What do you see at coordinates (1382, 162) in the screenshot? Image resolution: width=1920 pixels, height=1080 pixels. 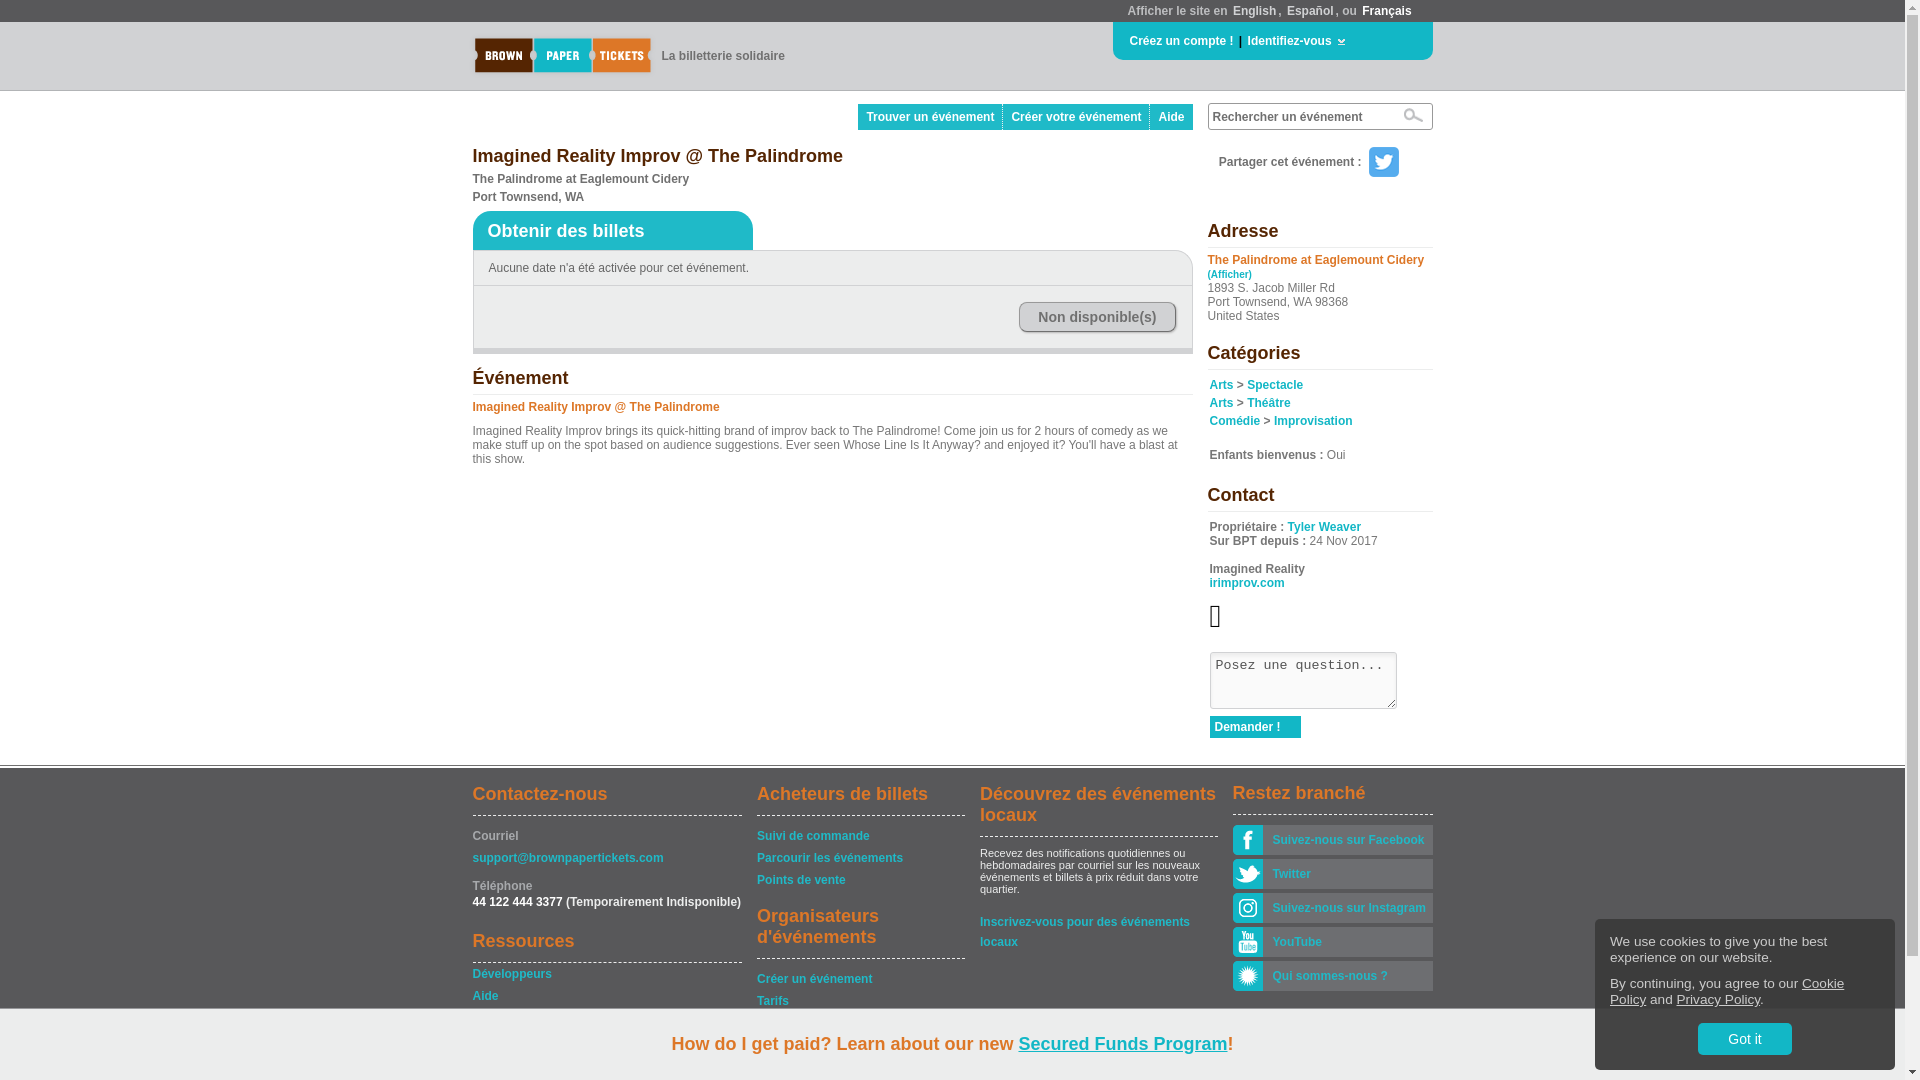 I see `Submit to Twitter!` at bounding box center [1382, 162].